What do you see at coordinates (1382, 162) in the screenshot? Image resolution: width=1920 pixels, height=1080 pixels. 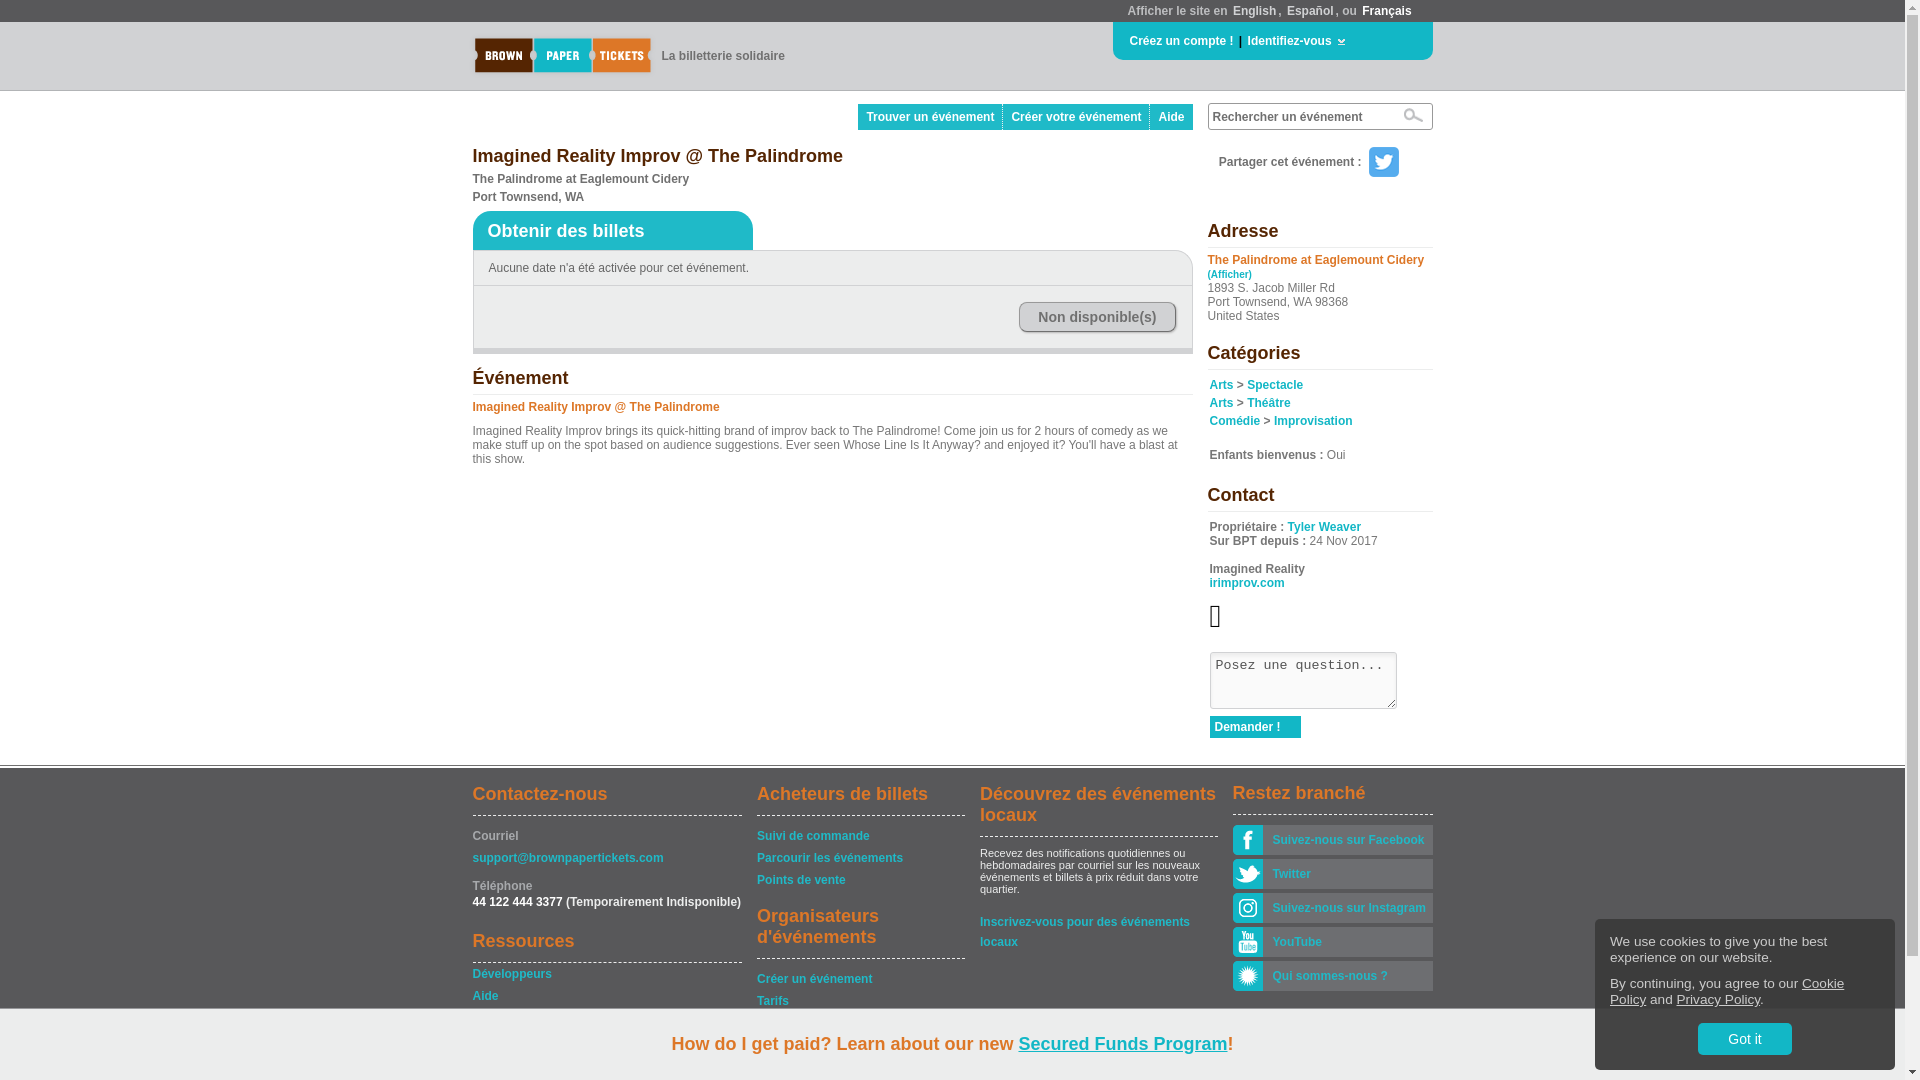 I see `Submit to Twitter!` at bounding box center [1382, 162].